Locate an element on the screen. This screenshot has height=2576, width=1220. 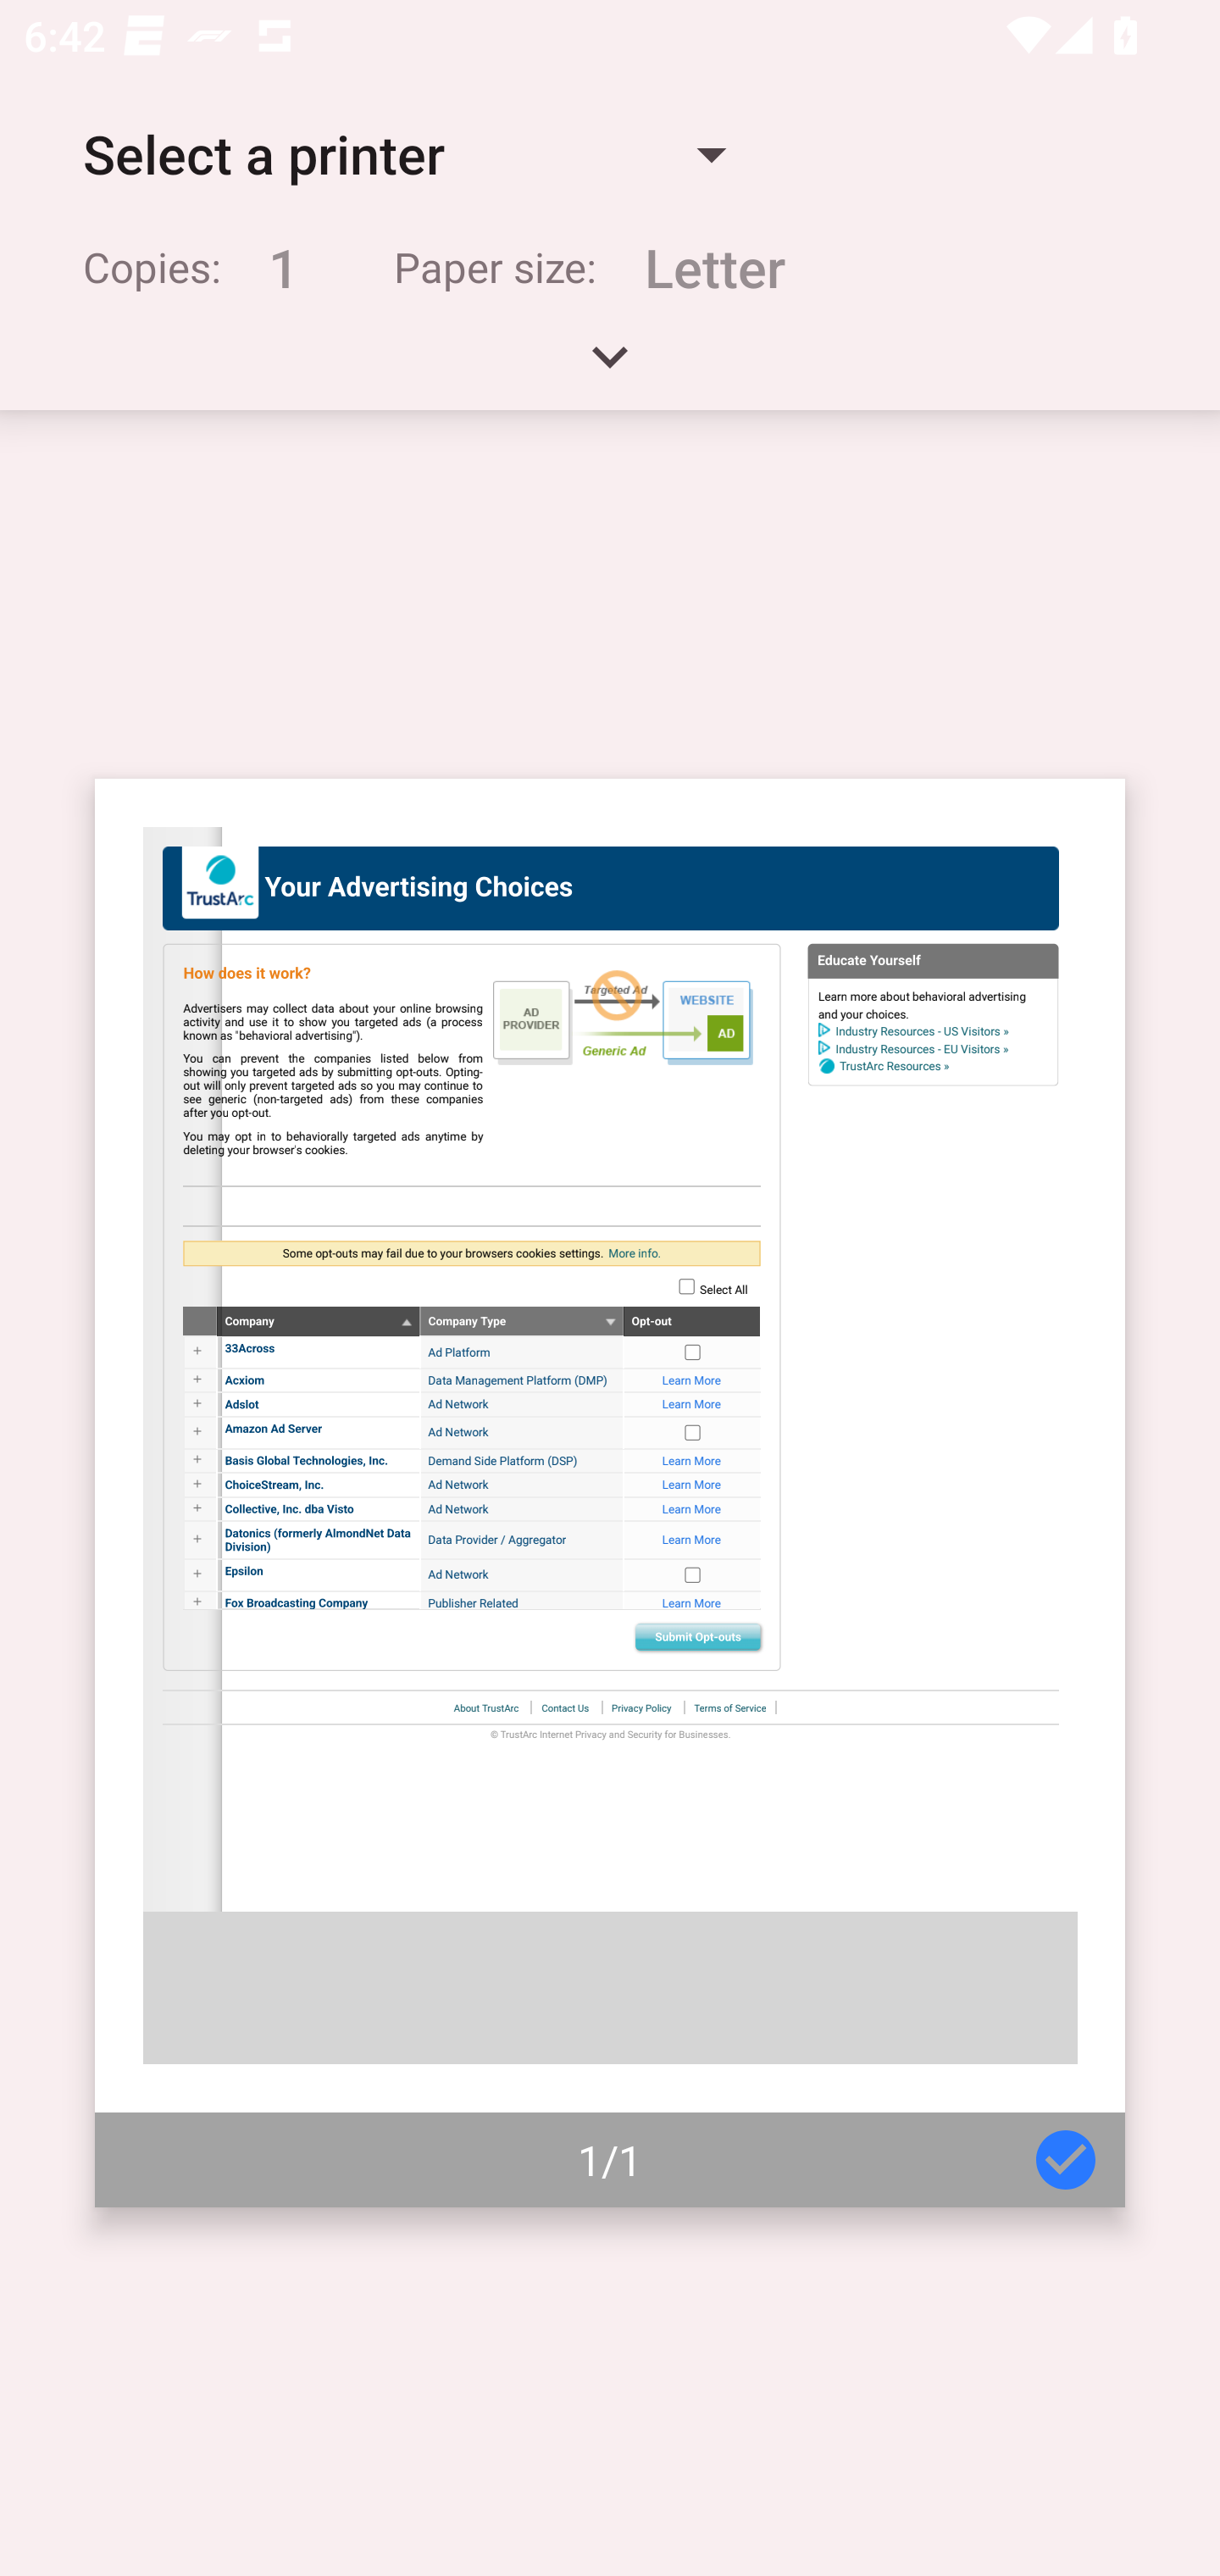
Select a printer is located at coordinates (403, 154).